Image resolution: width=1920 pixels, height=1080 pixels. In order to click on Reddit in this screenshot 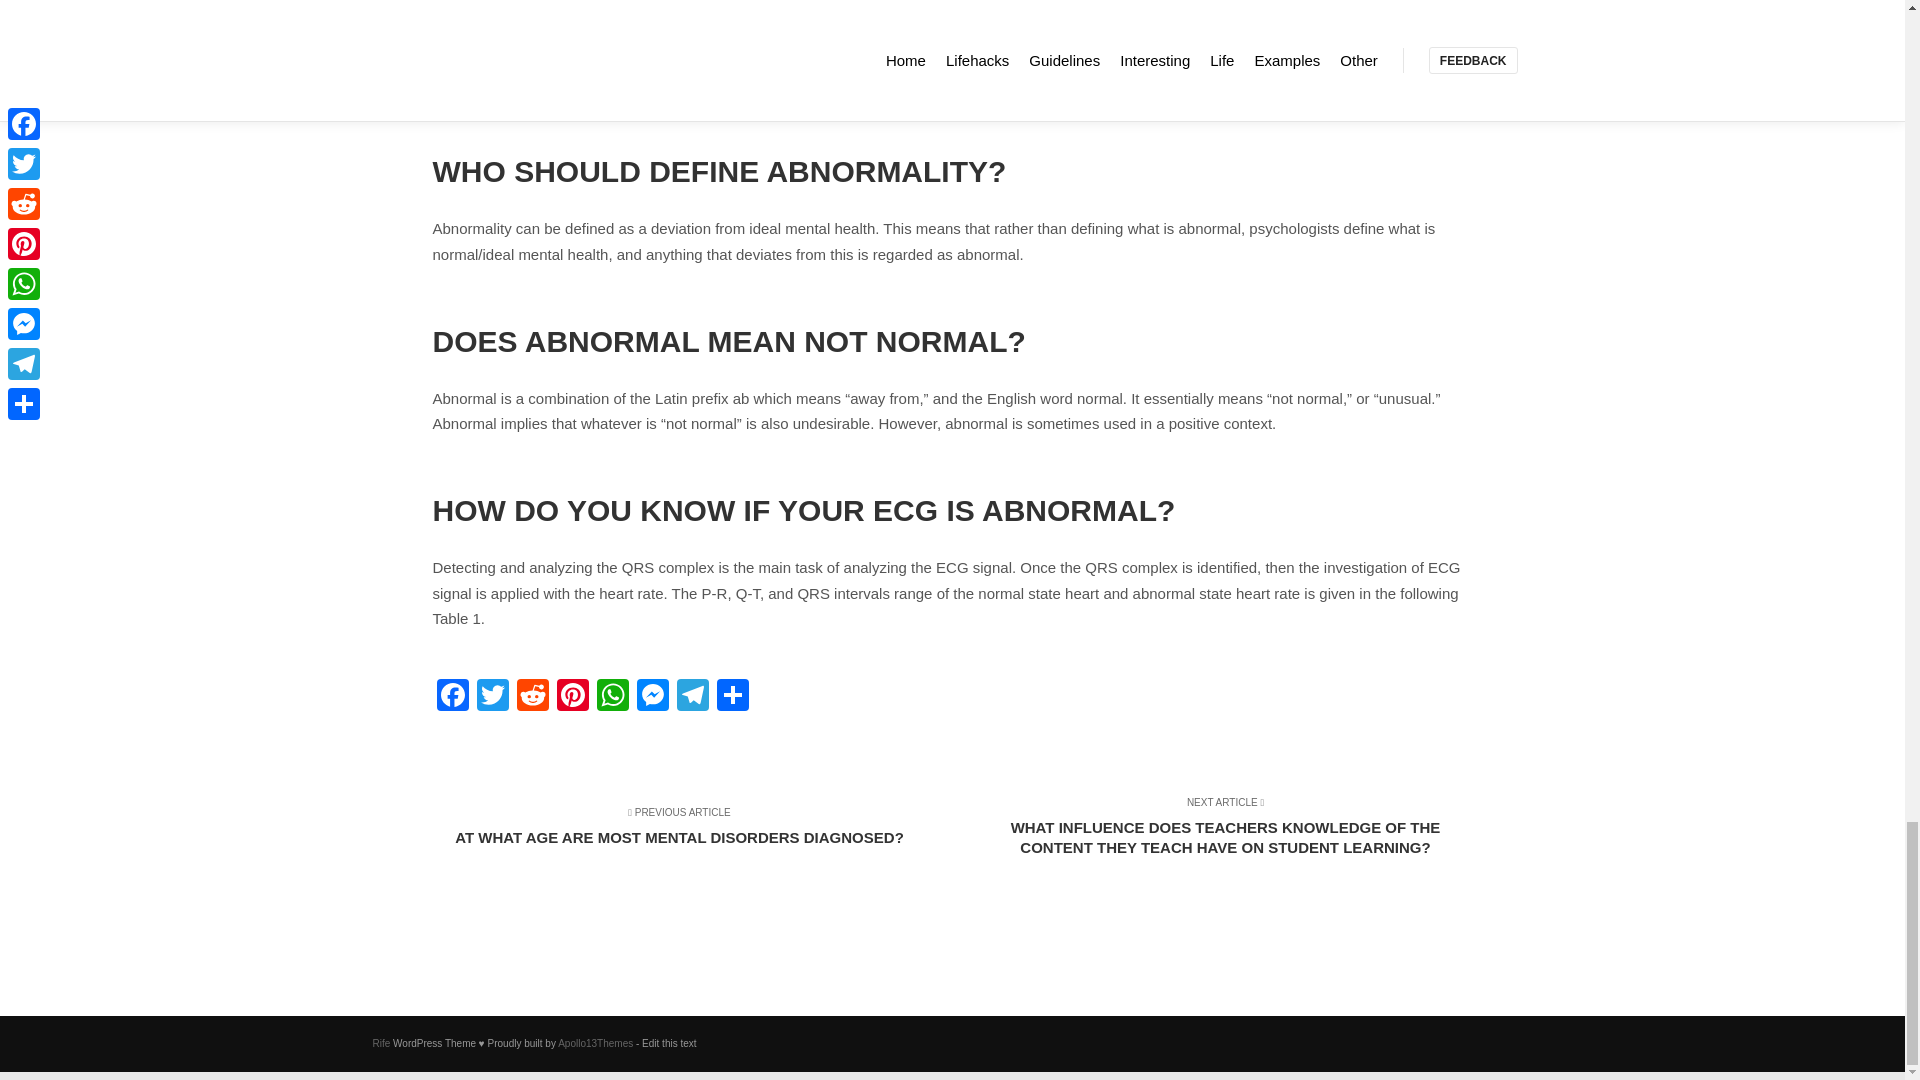, I will do `click(532, 698)`.